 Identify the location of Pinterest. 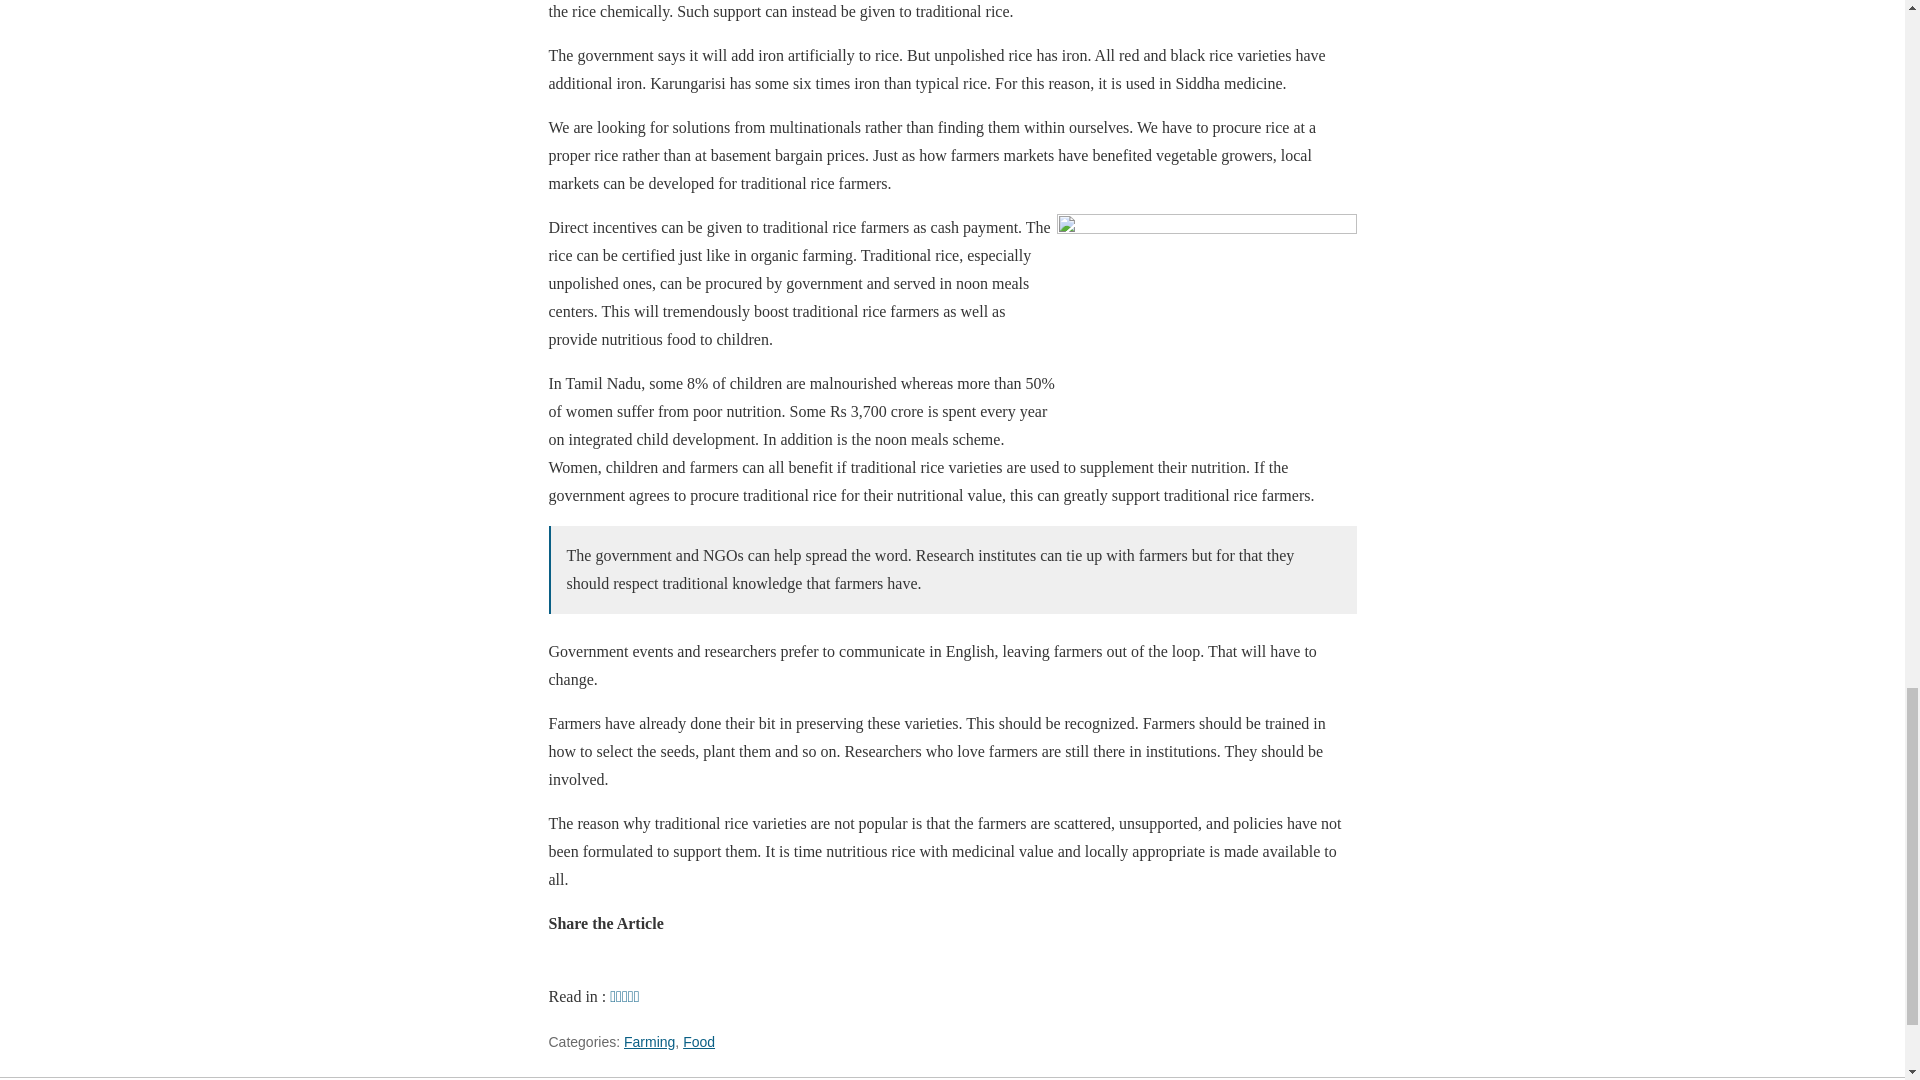
(657, 968).